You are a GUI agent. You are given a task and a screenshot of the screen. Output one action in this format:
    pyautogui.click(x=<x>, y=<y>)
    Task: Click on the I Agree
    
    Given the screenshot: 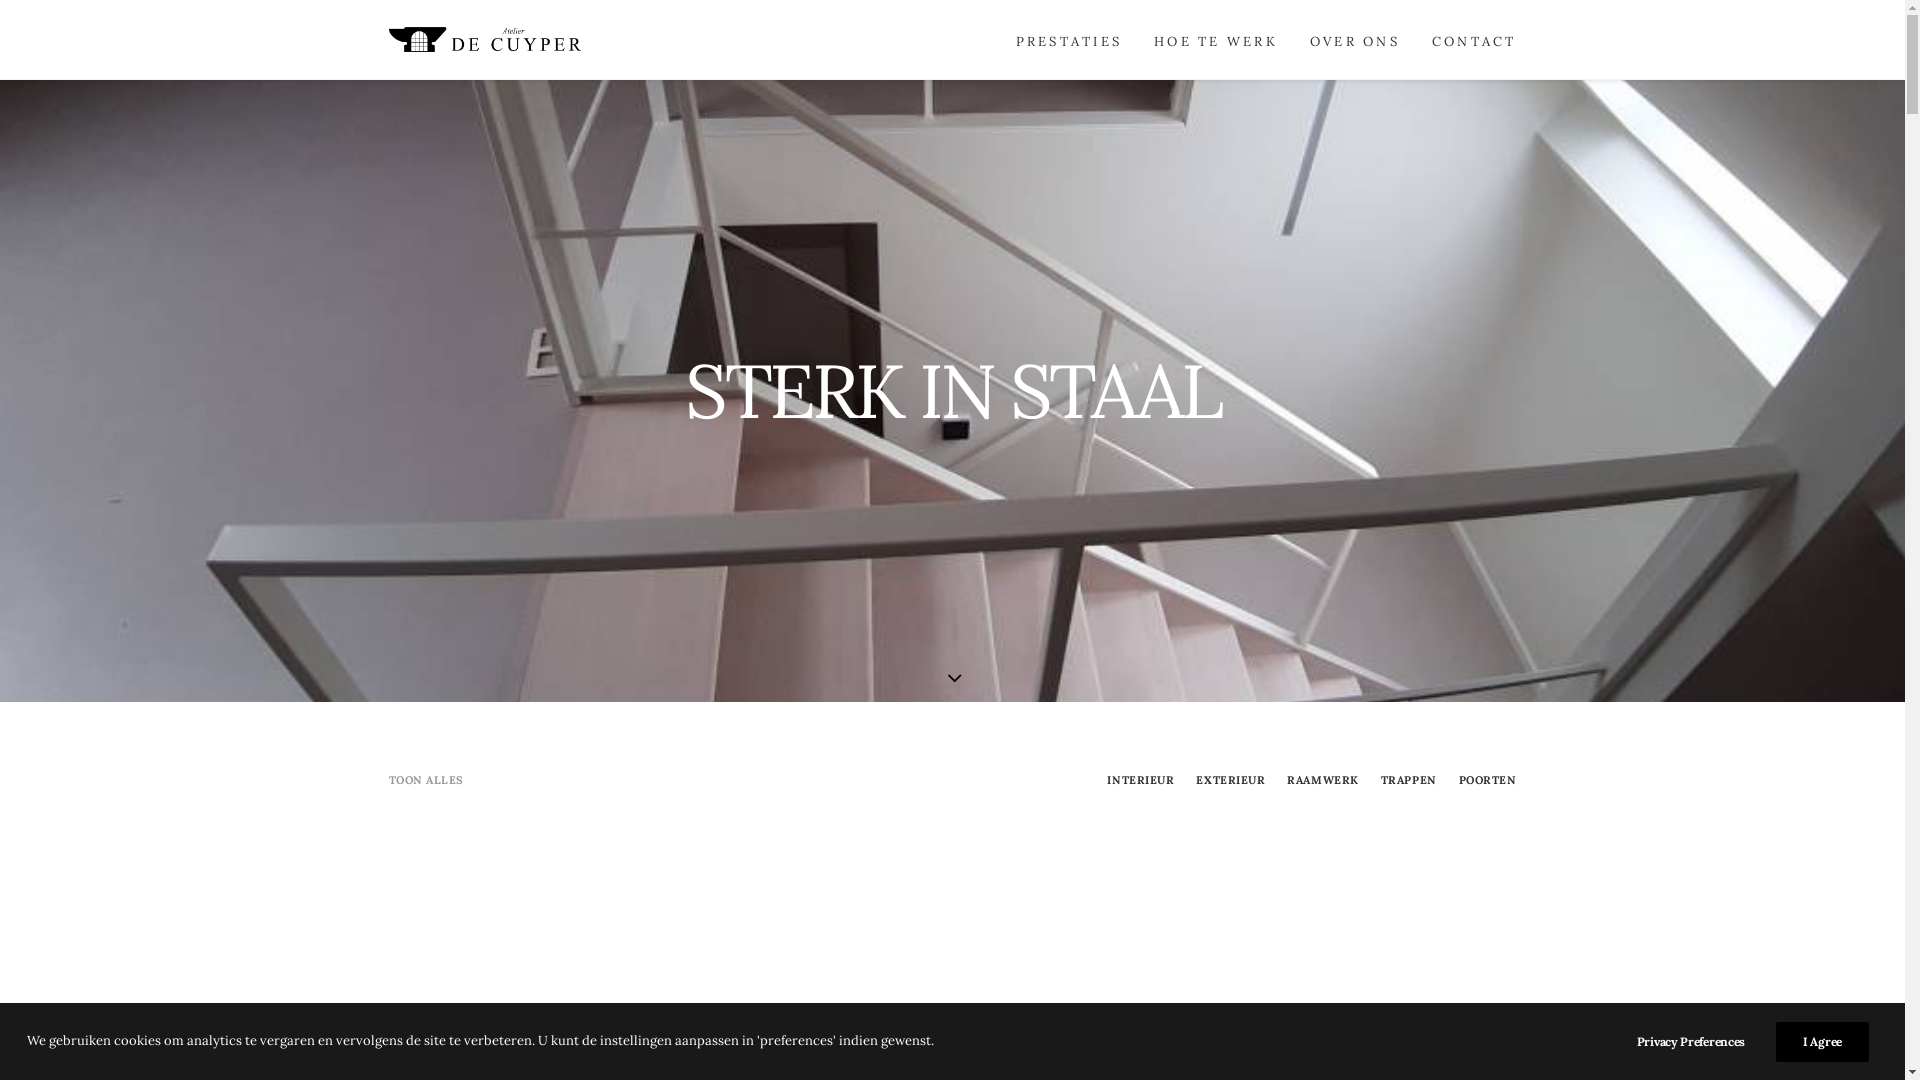 What is the action you would take?
    pyautogui.click(x=1822, y=1042)
    